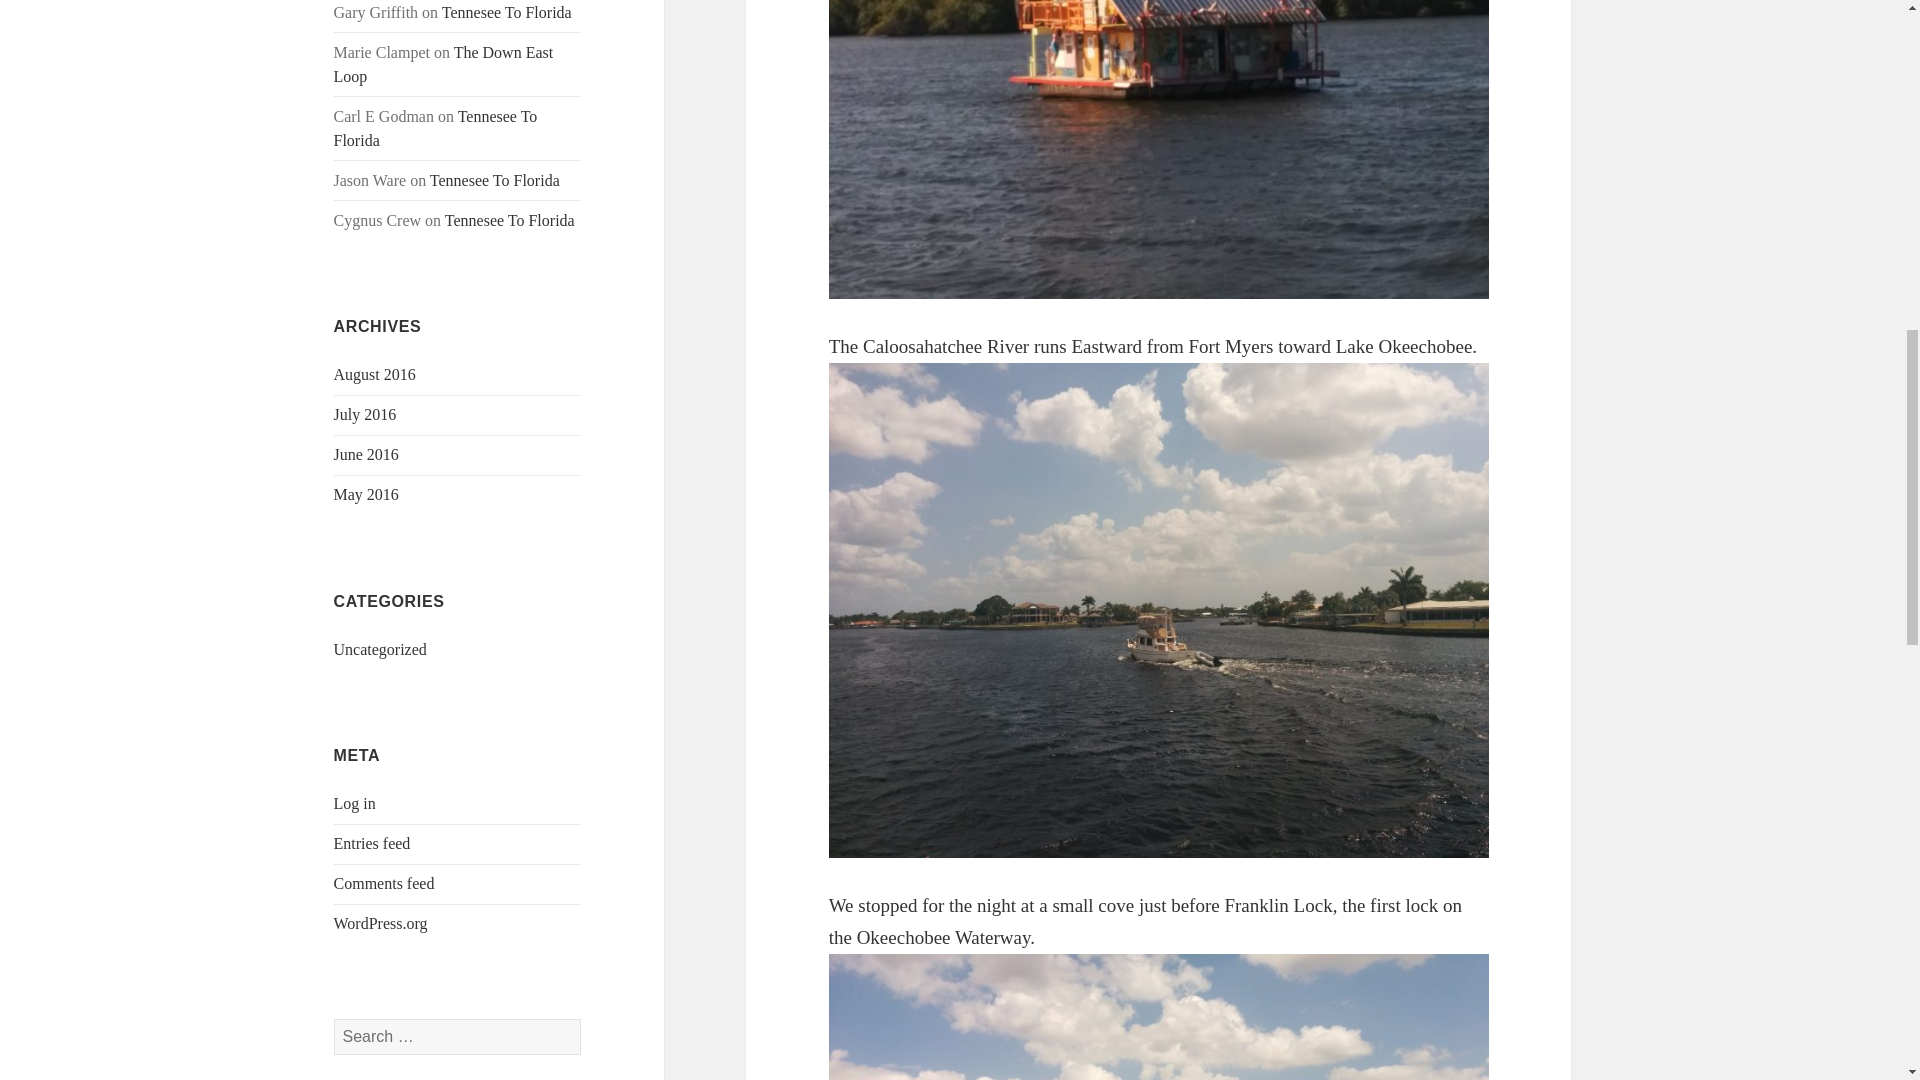  Describe the element at coordinates (366, 494) in the screenshot. I see `May 2016` at that location.